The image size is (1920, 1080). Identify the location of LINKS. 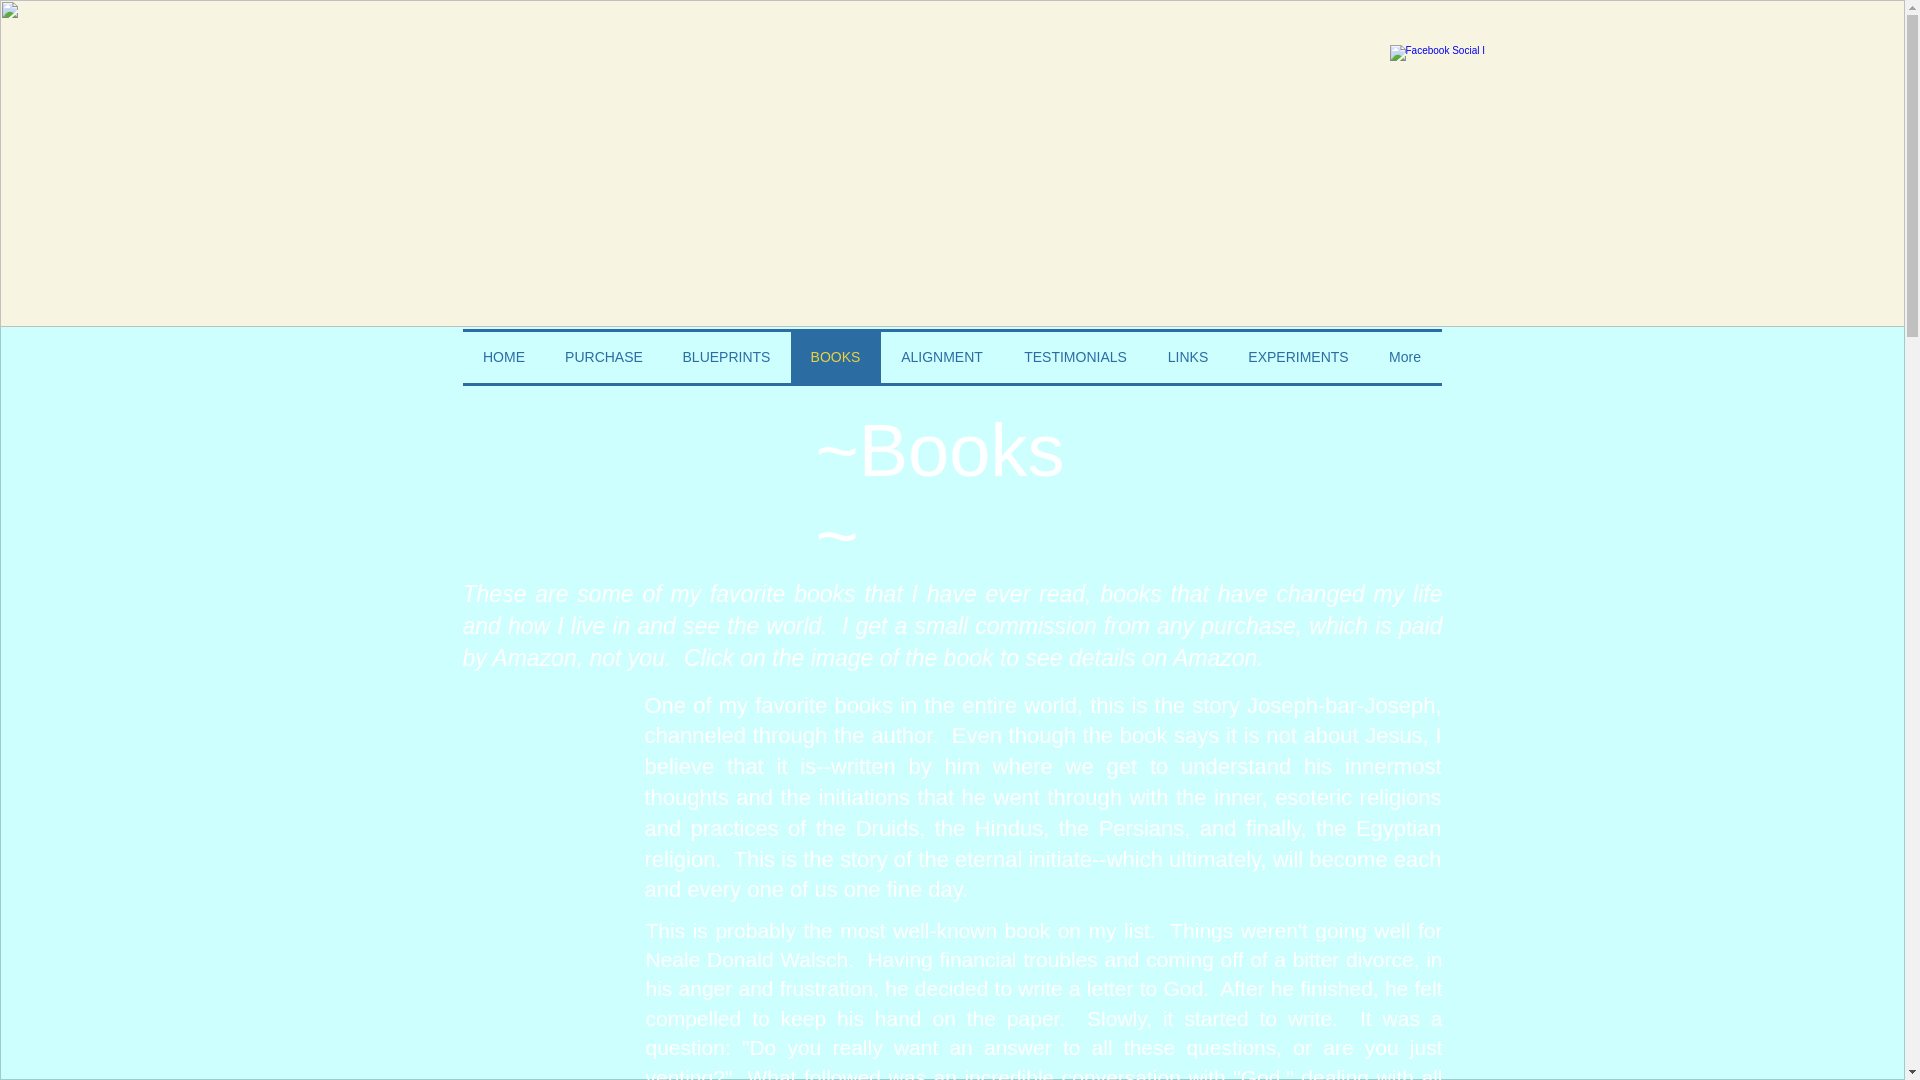
(1188, 357).